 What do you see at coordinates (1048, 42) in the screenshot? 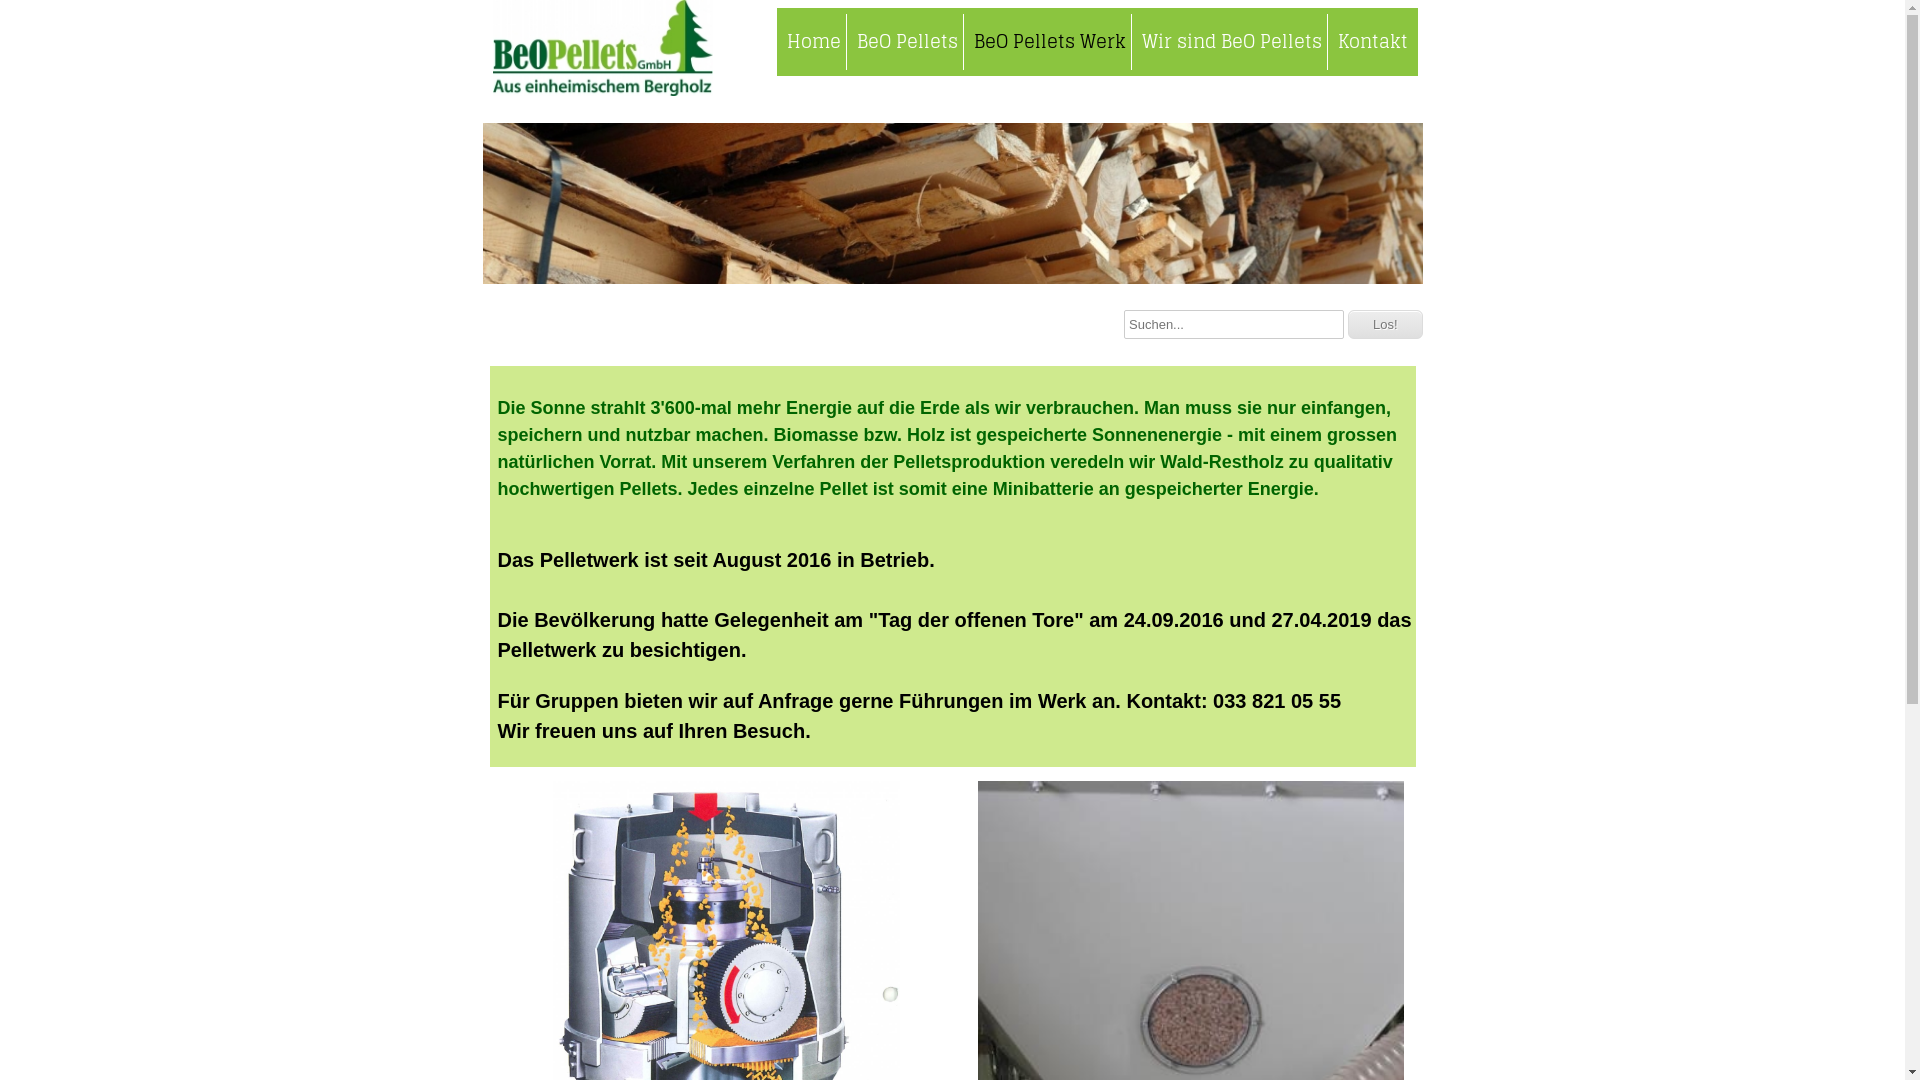
I see `BeO Pellets Werk` at bounding box center [1048, 42].